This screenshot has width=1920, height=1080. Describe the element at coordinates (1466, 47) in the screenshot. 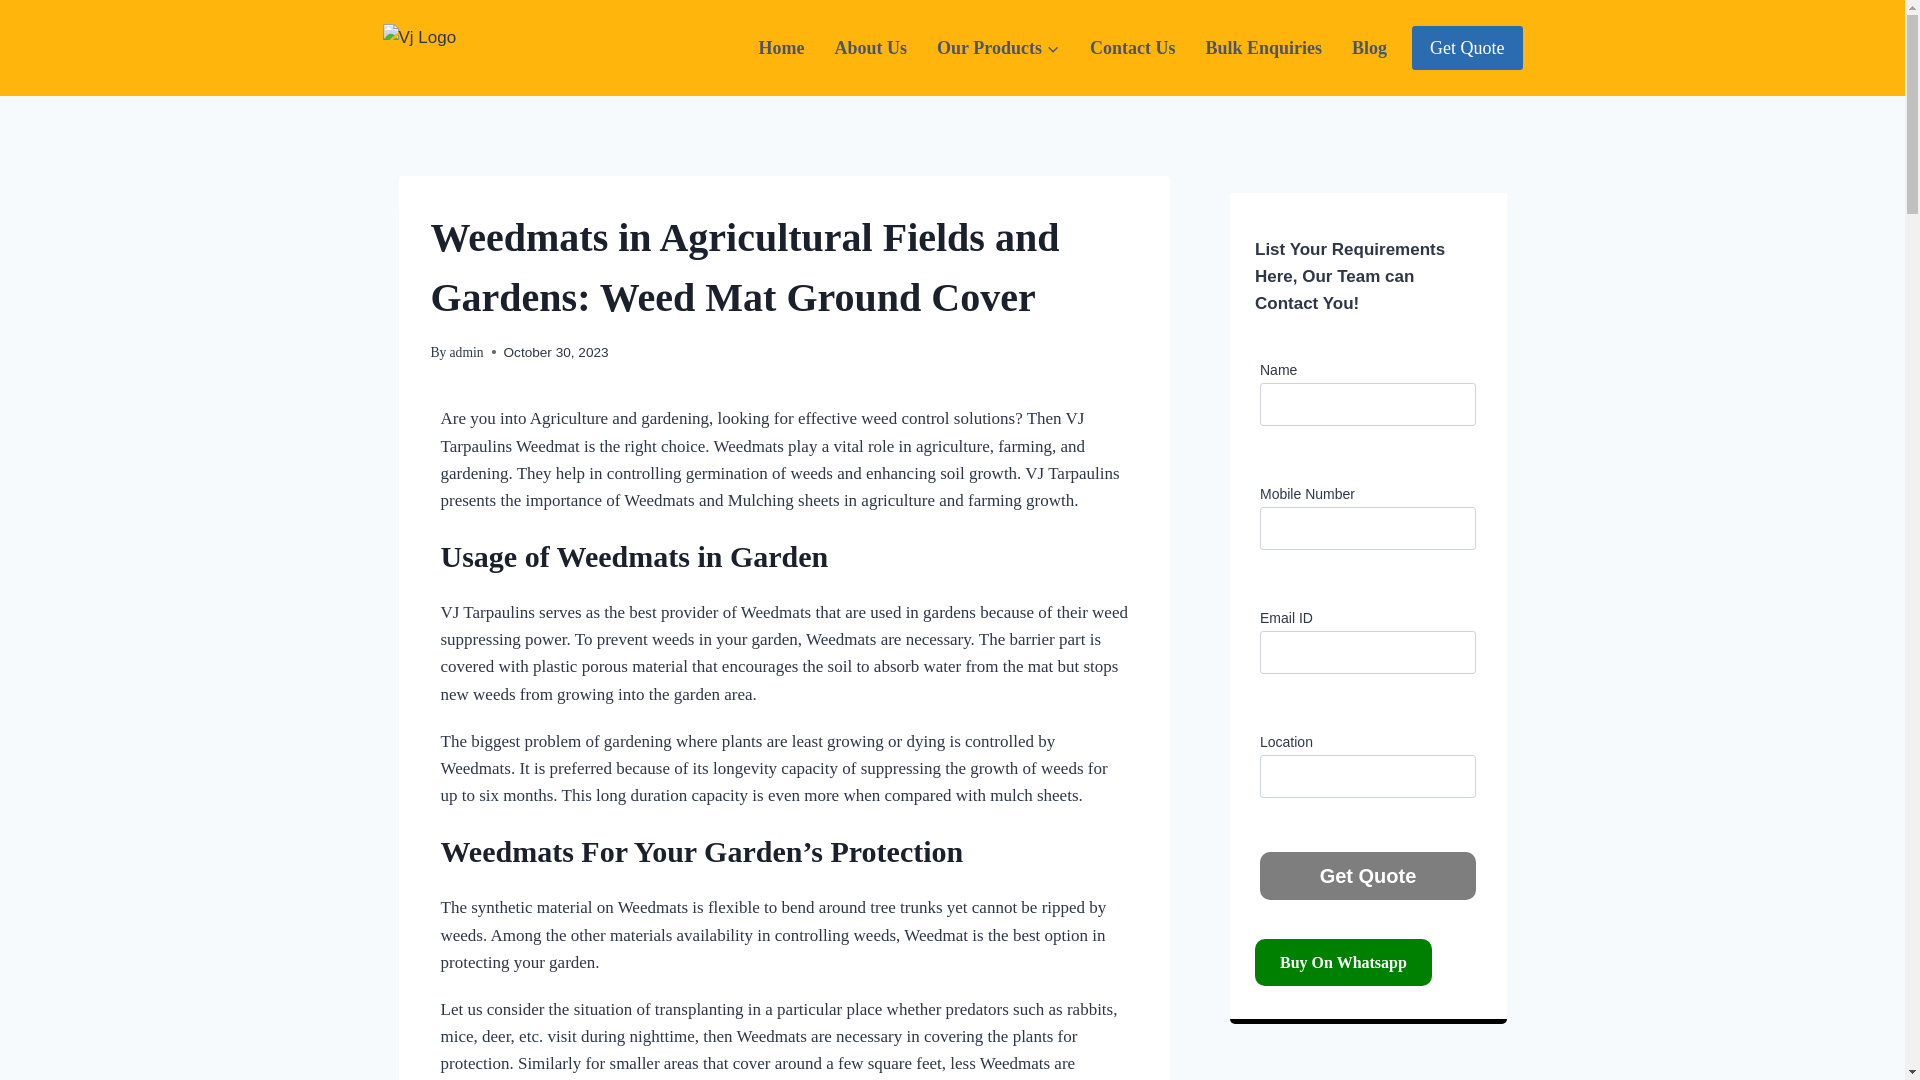

I see `Get Quote` at that location.